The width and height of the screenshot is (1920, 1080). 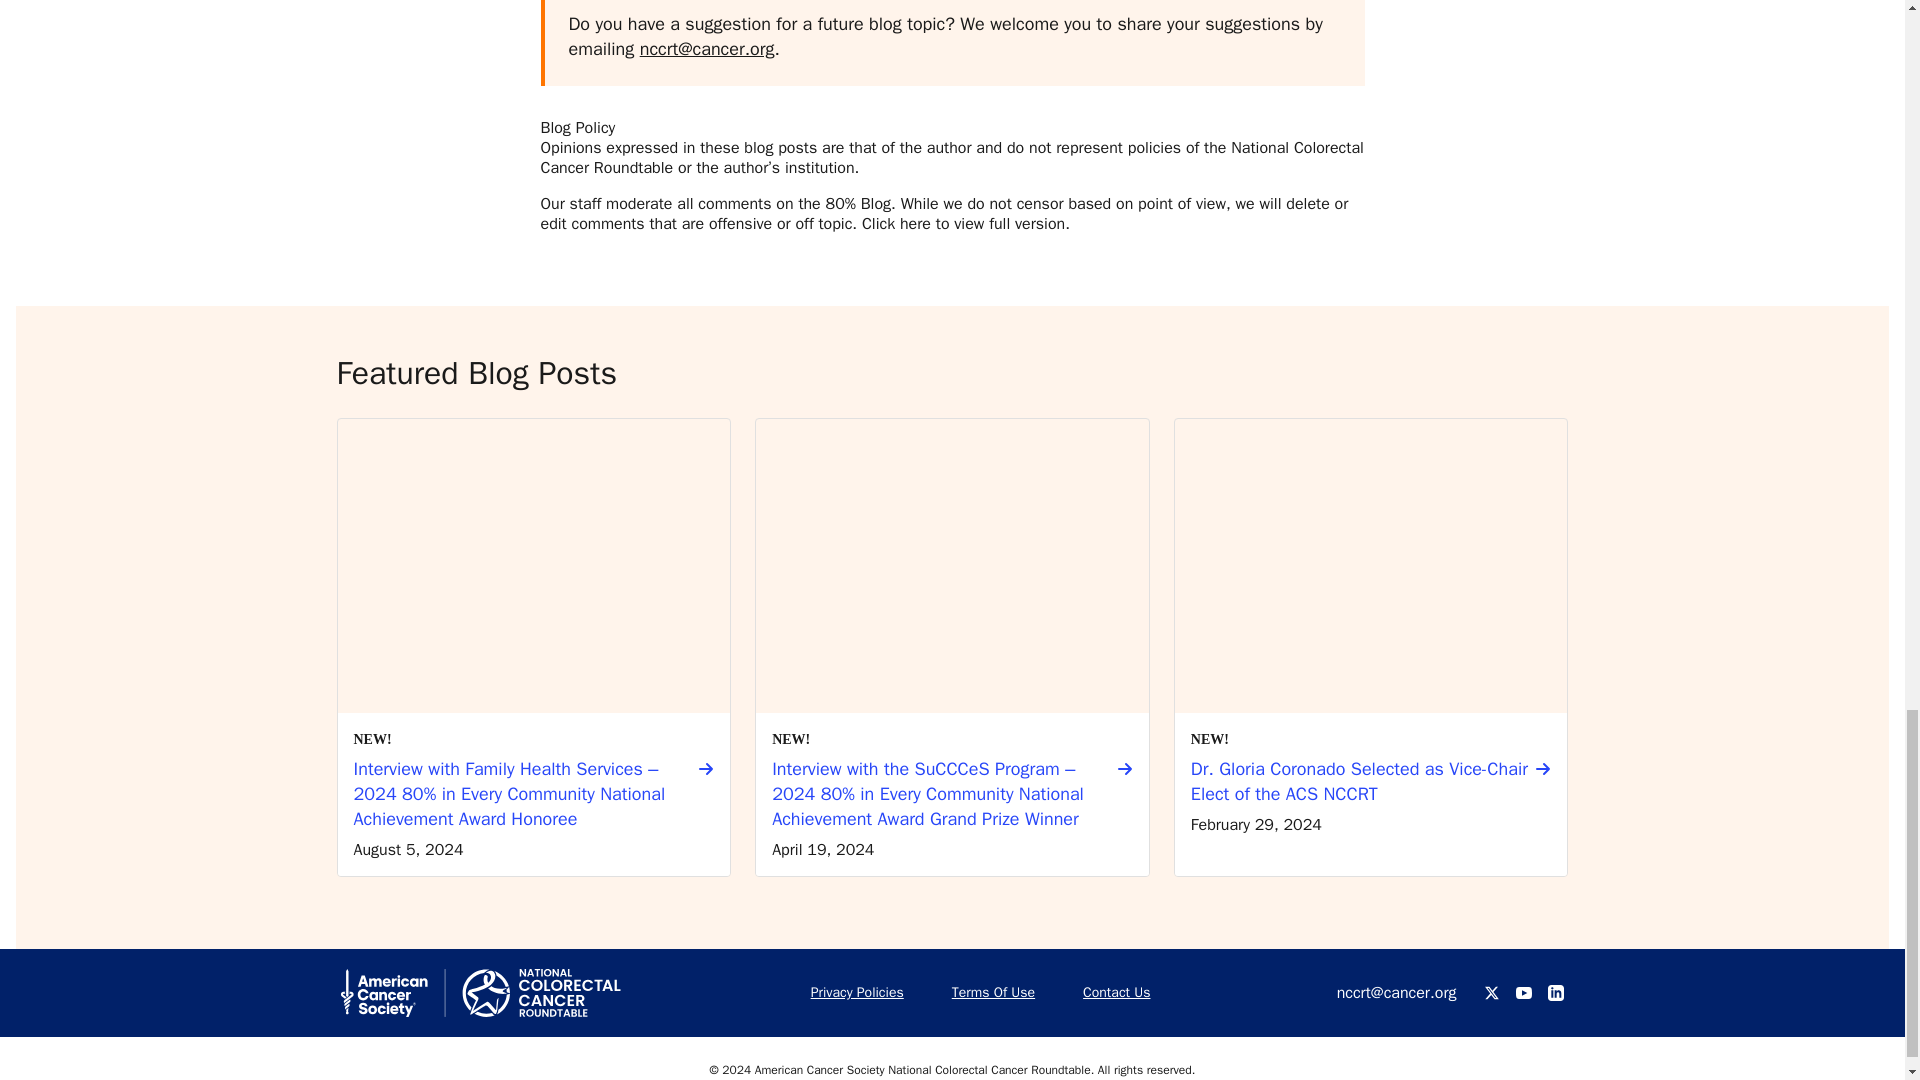 What do you see at coordinates (1556, 992) in the screenshot?
I see `Visit us on LinkedIn` at bounding box center [1556, 992].